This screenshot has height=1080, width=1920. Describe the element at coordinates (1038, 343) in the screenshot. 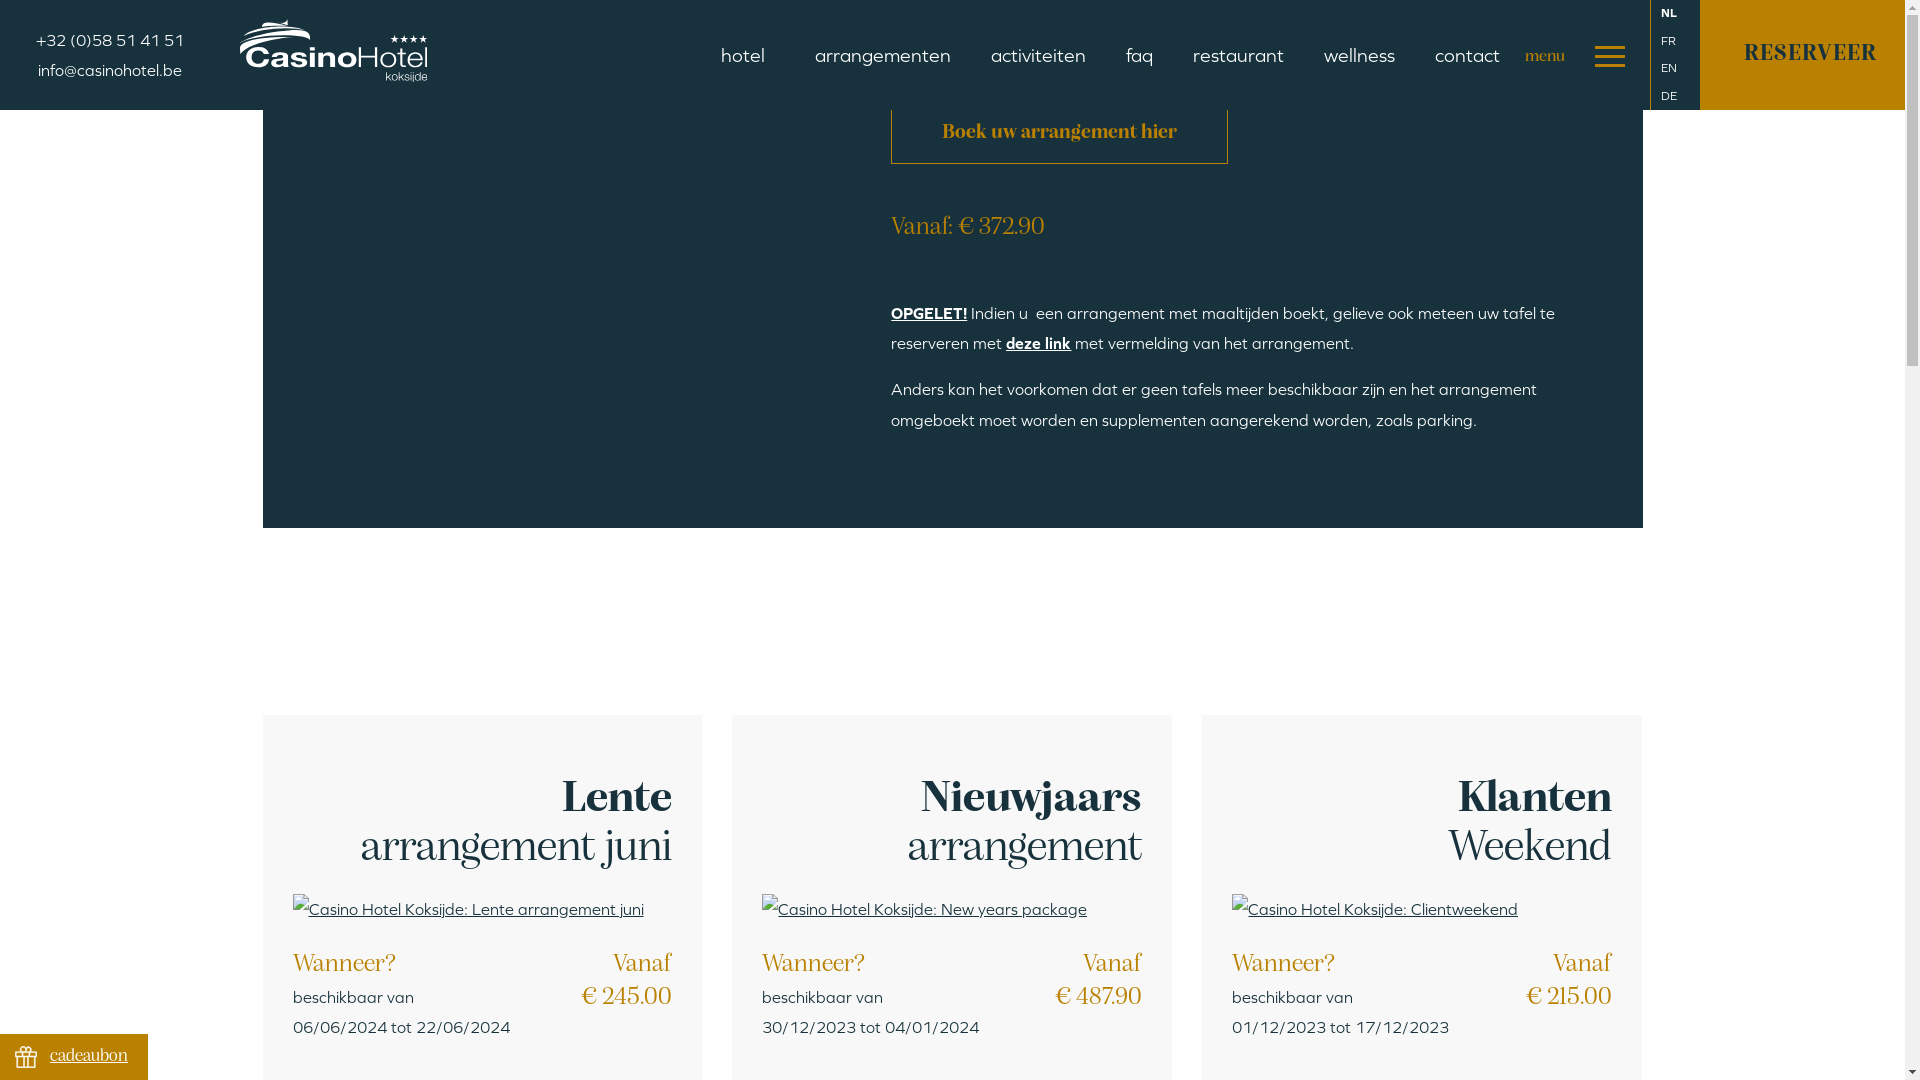

I see `deze link` at that location.